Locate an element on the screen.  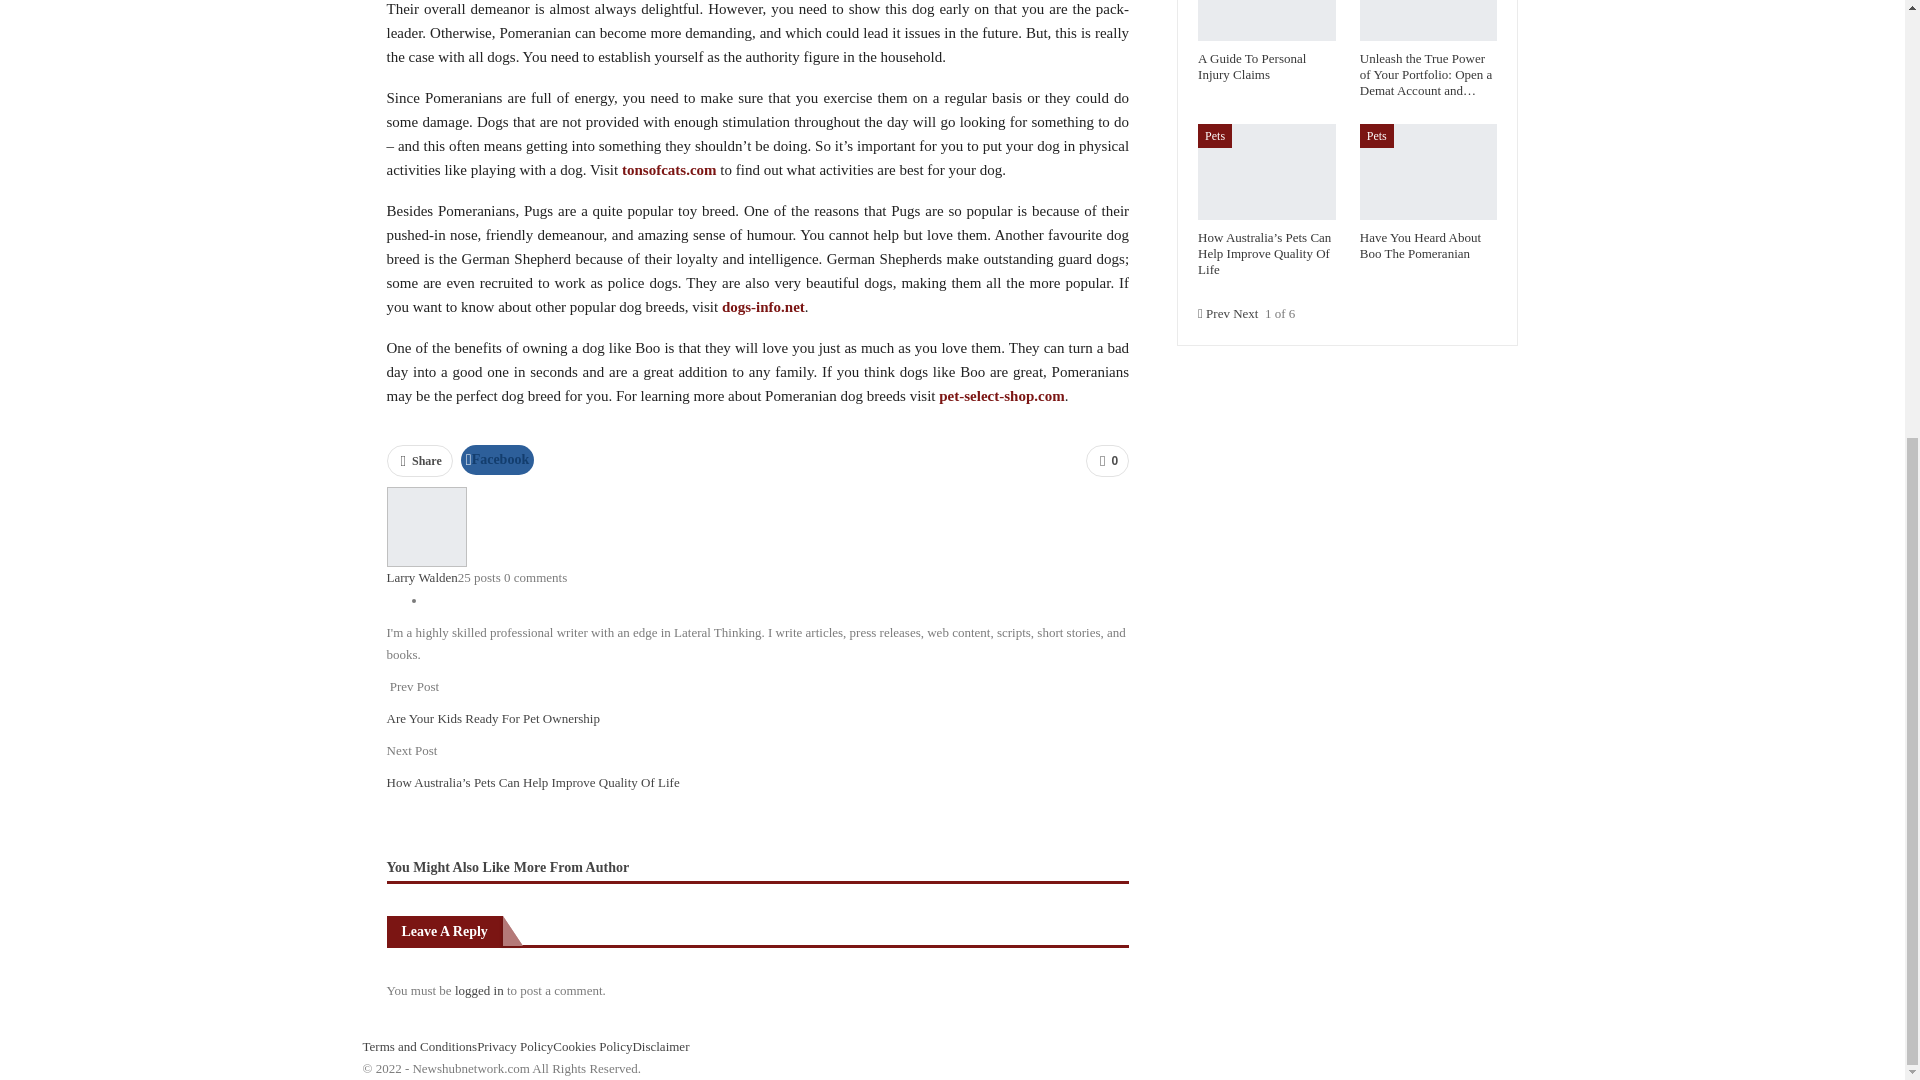
pet-select-shop.com is located at coordinates (1000, 395).